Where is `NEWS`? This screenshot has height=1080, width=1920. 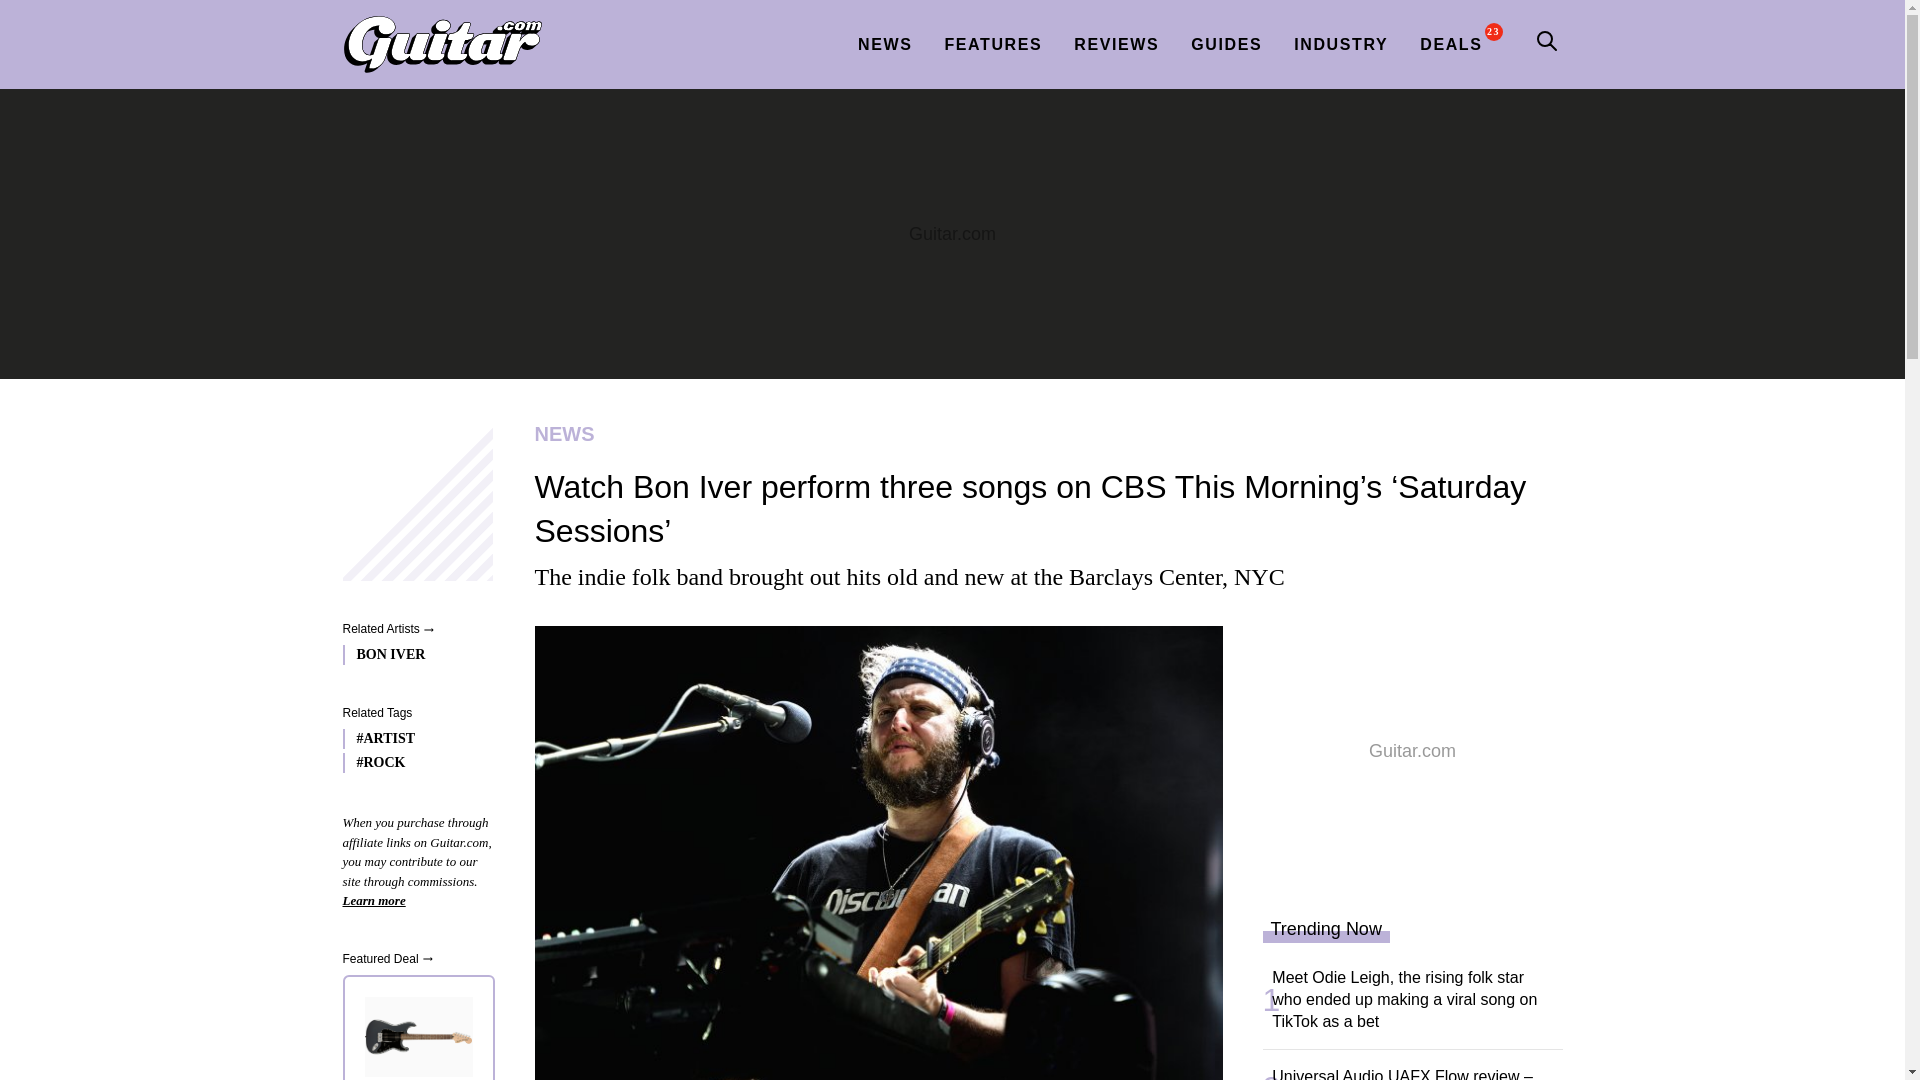
NEWS is located at coordinates (884, 44).